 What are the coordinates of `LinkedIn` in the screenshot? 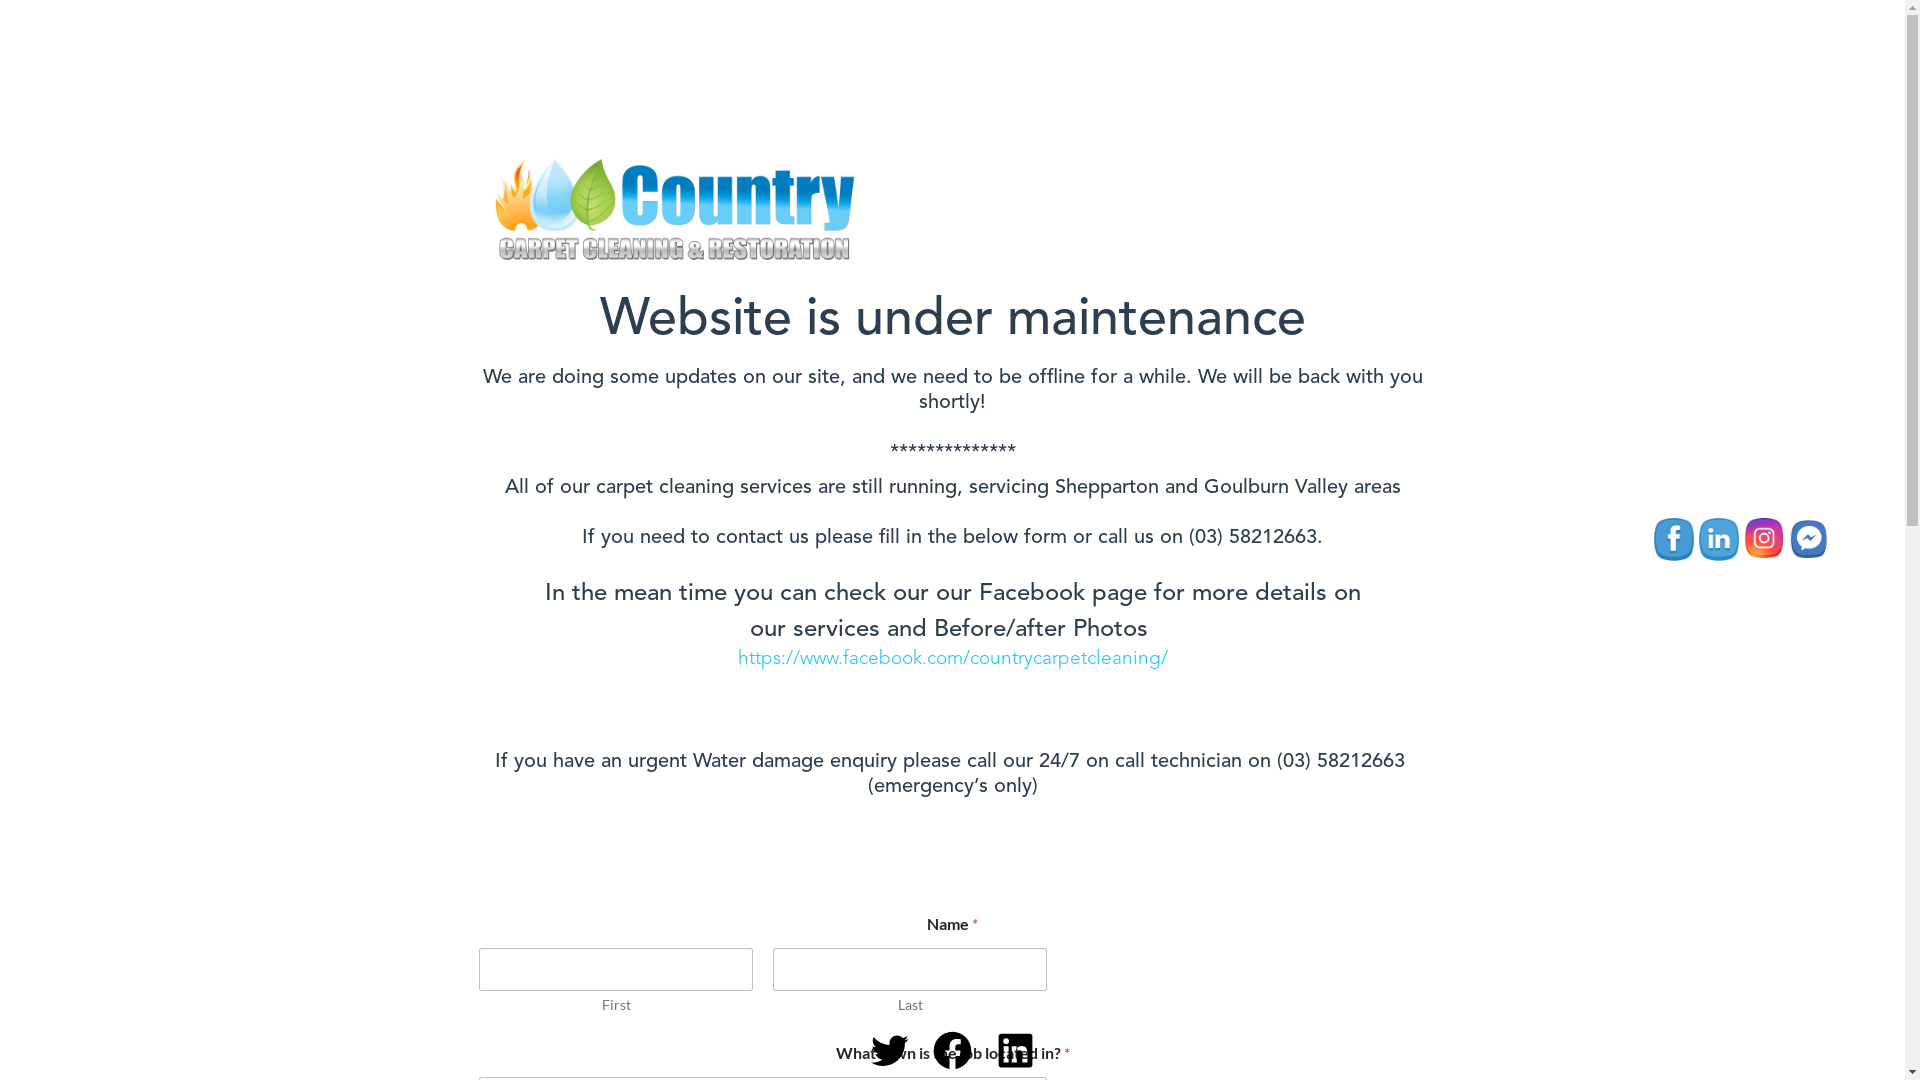 It's located at (1016, 1050).